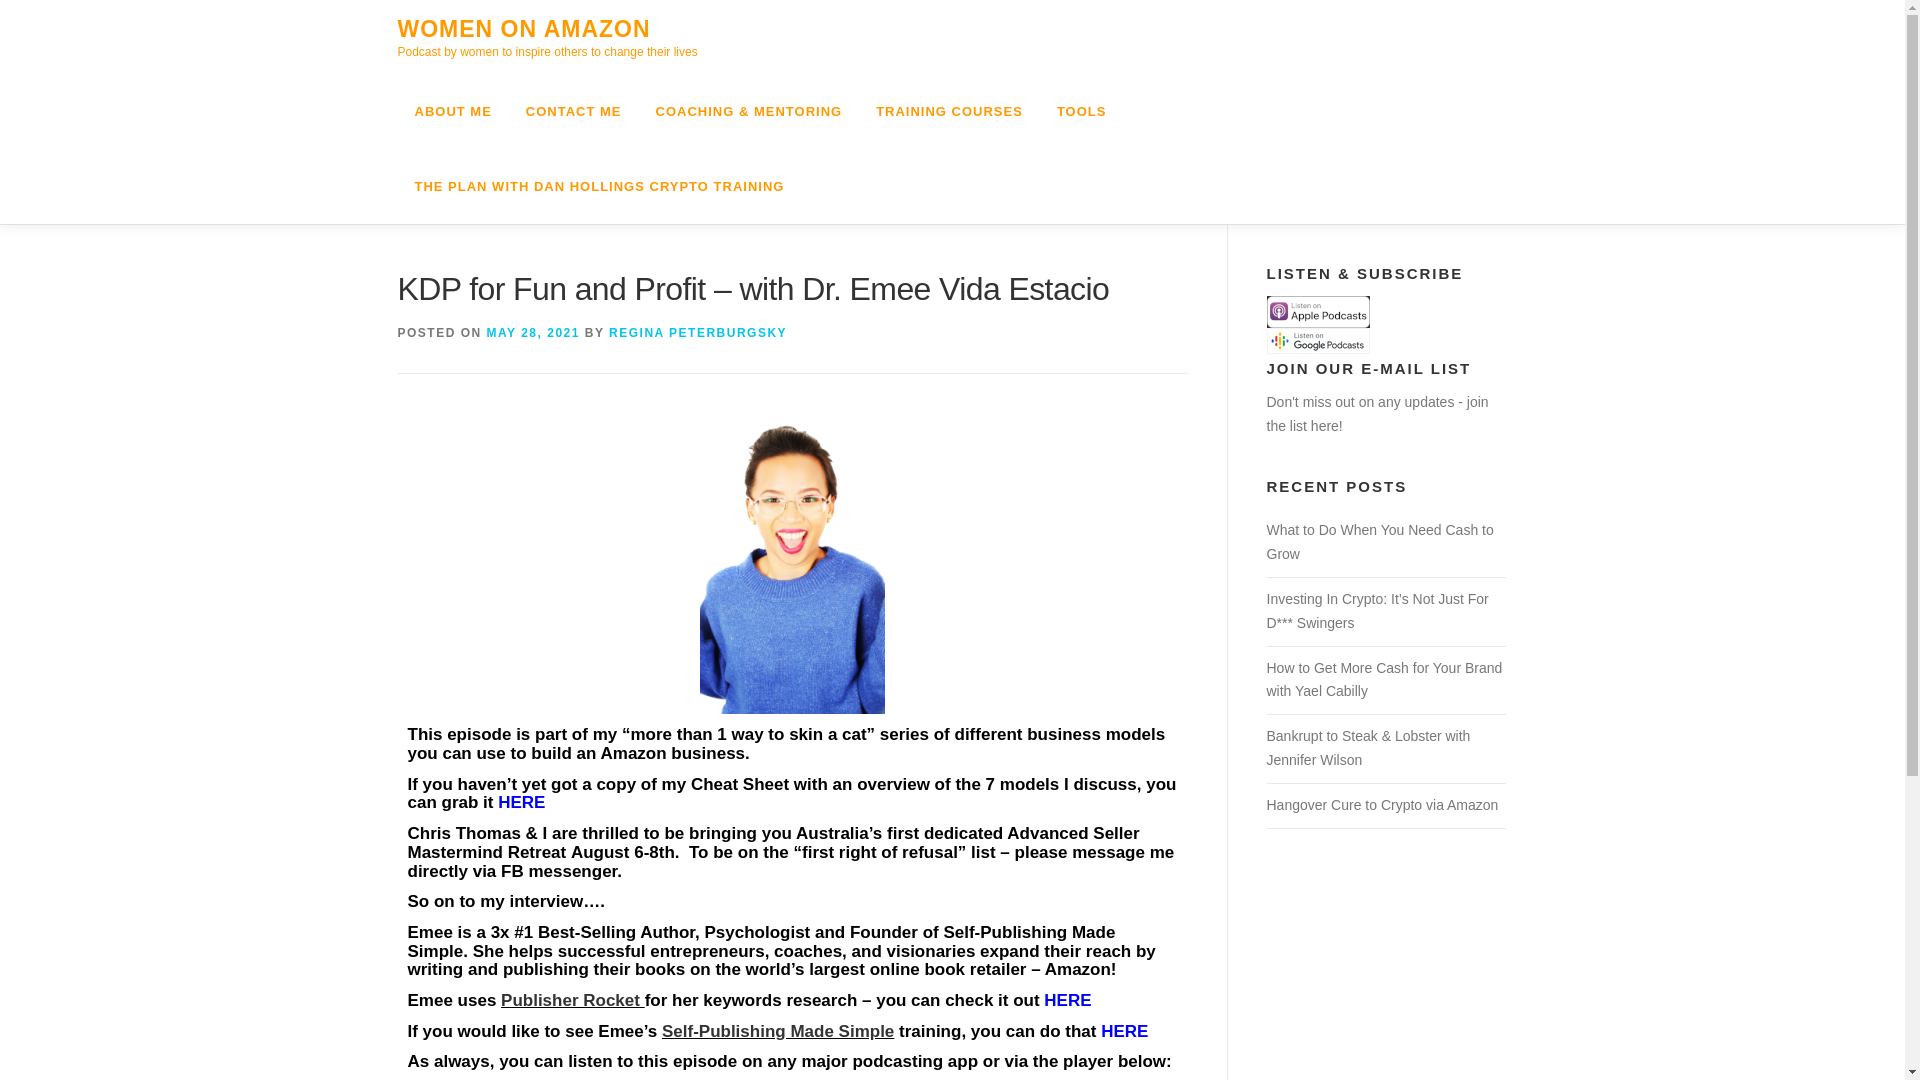 This screenshot has width=1920, height=1080. What do you see at coordinates (1082, 112) in the screenshot?
I see `TOOLS` at bounding box center [1082, 112].